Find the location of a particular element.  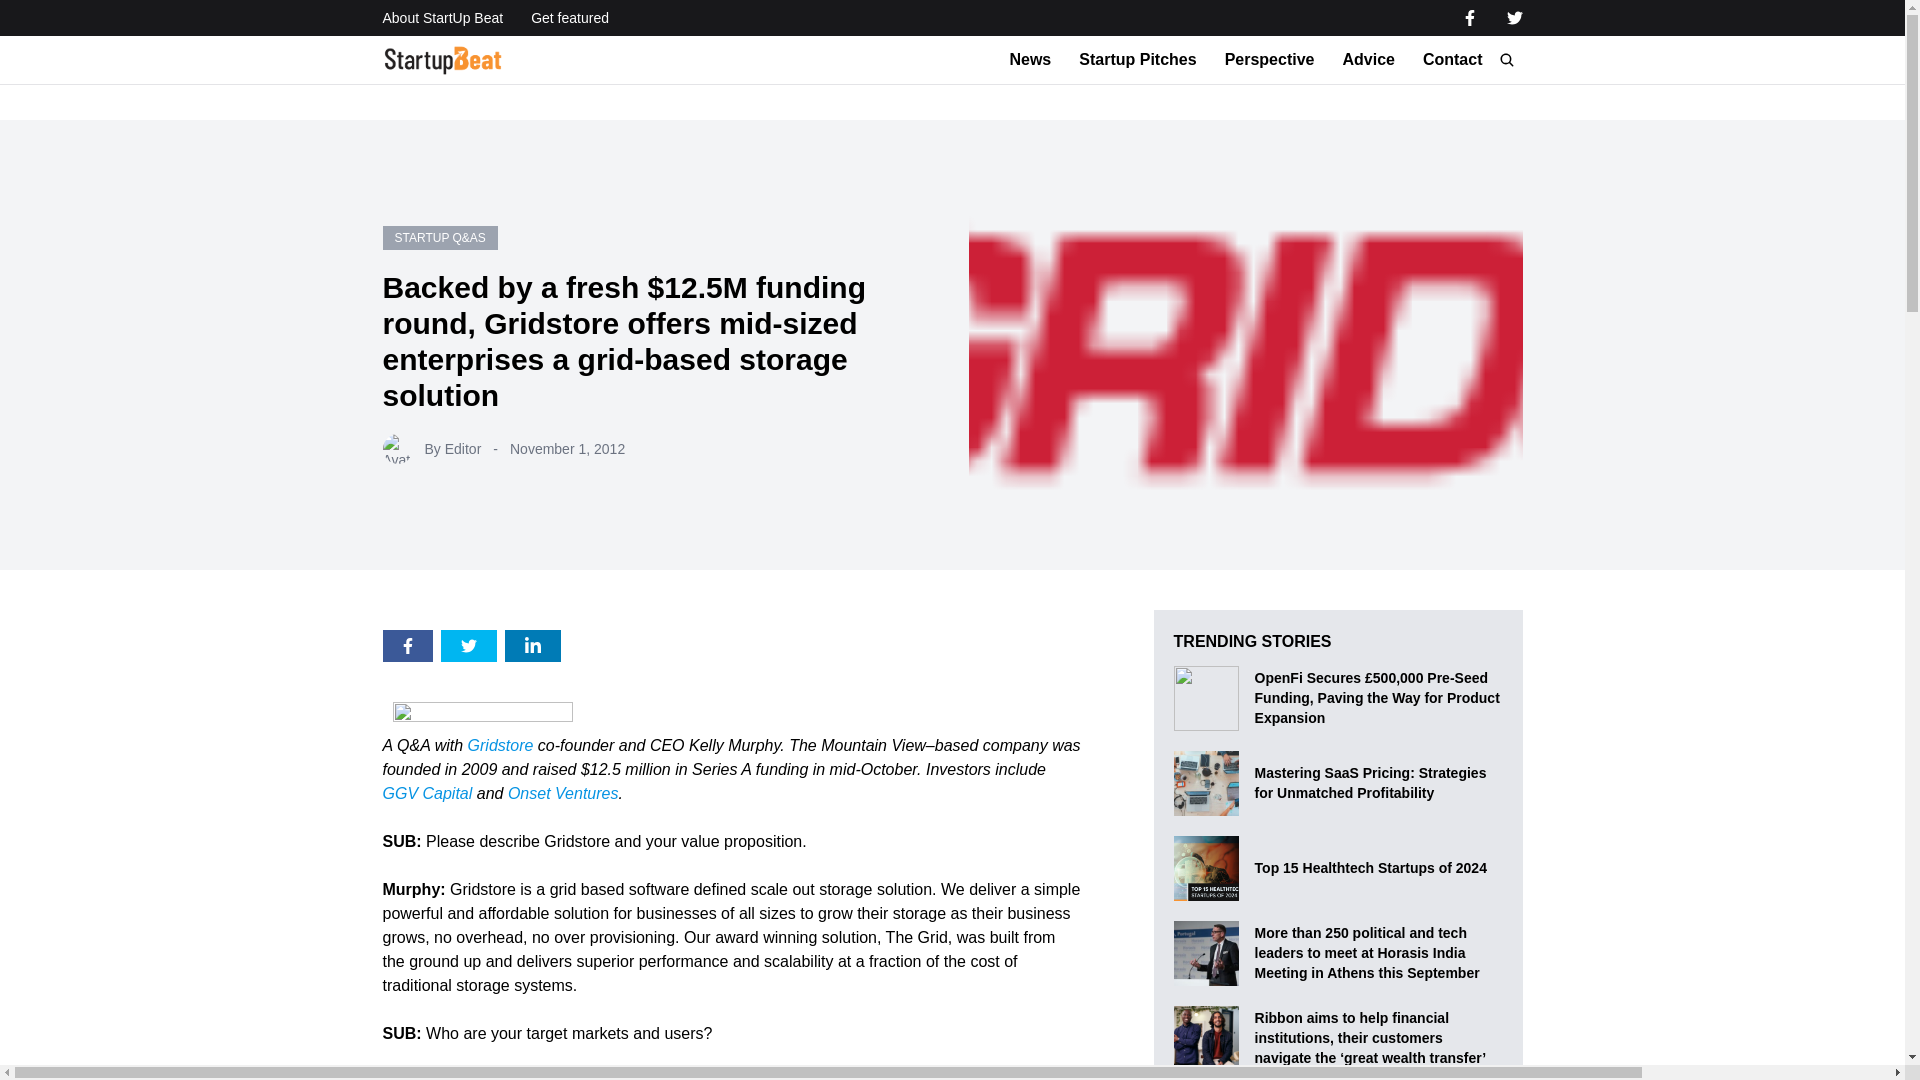

By Editor is located at coordinates (452, 448).